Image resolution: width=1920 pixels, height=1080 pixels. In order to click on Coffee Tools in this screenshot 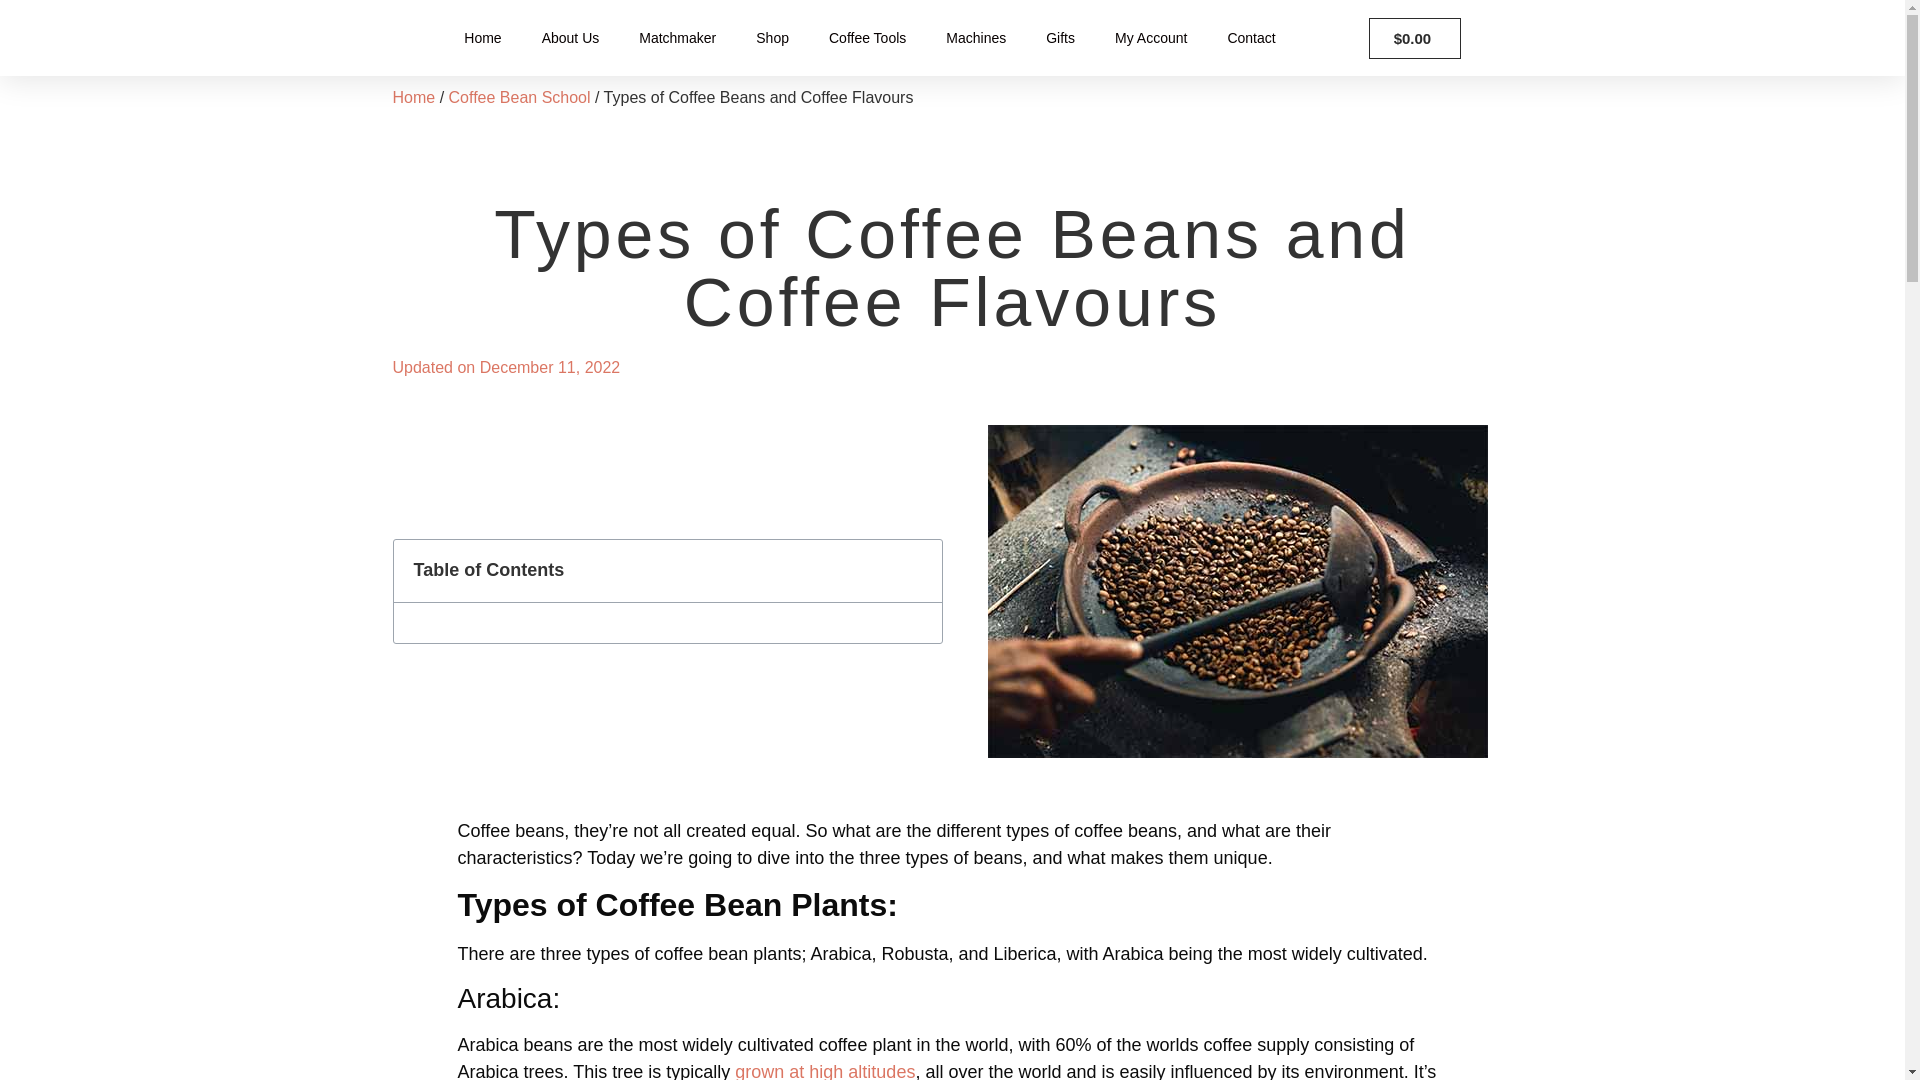, I will do `click(866, 38)`.